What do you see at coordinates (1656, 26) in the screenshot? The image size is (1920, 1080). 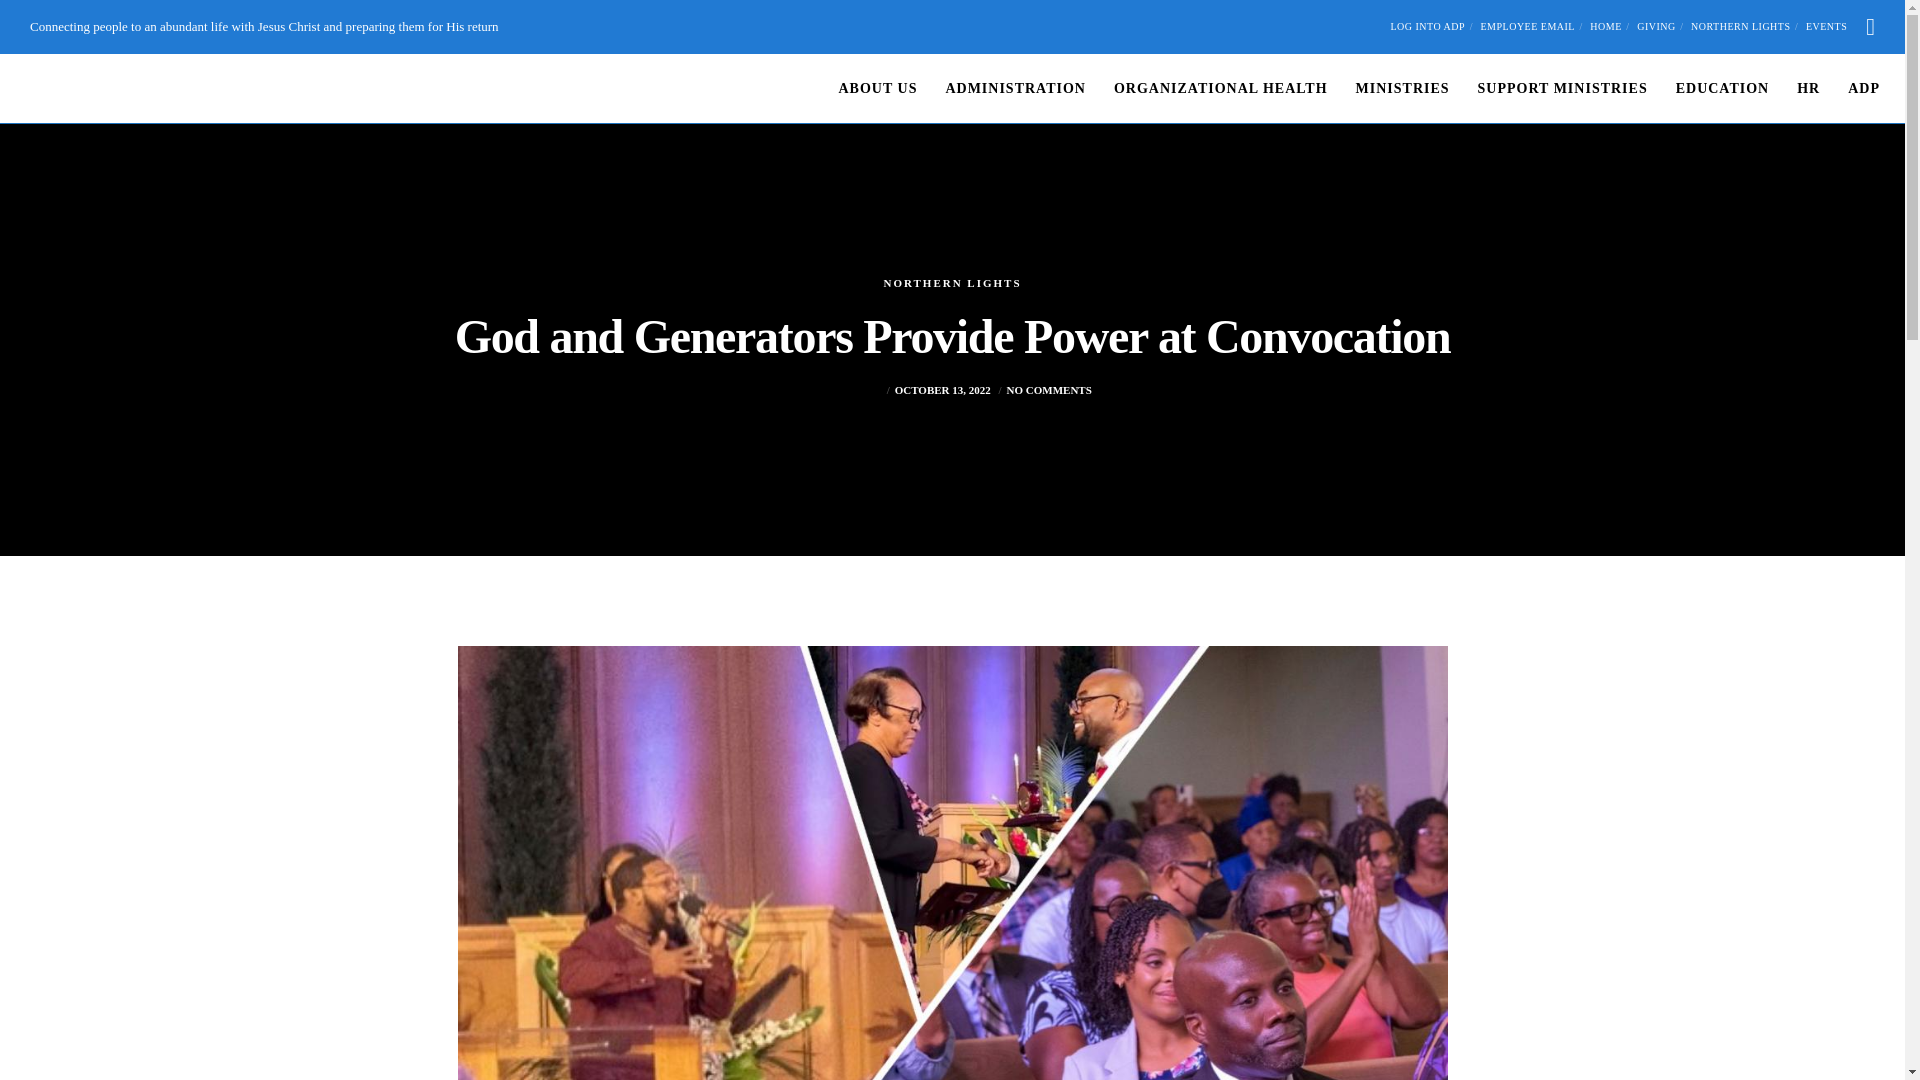 I see `GIVING` at bounding box center [1656, 26].